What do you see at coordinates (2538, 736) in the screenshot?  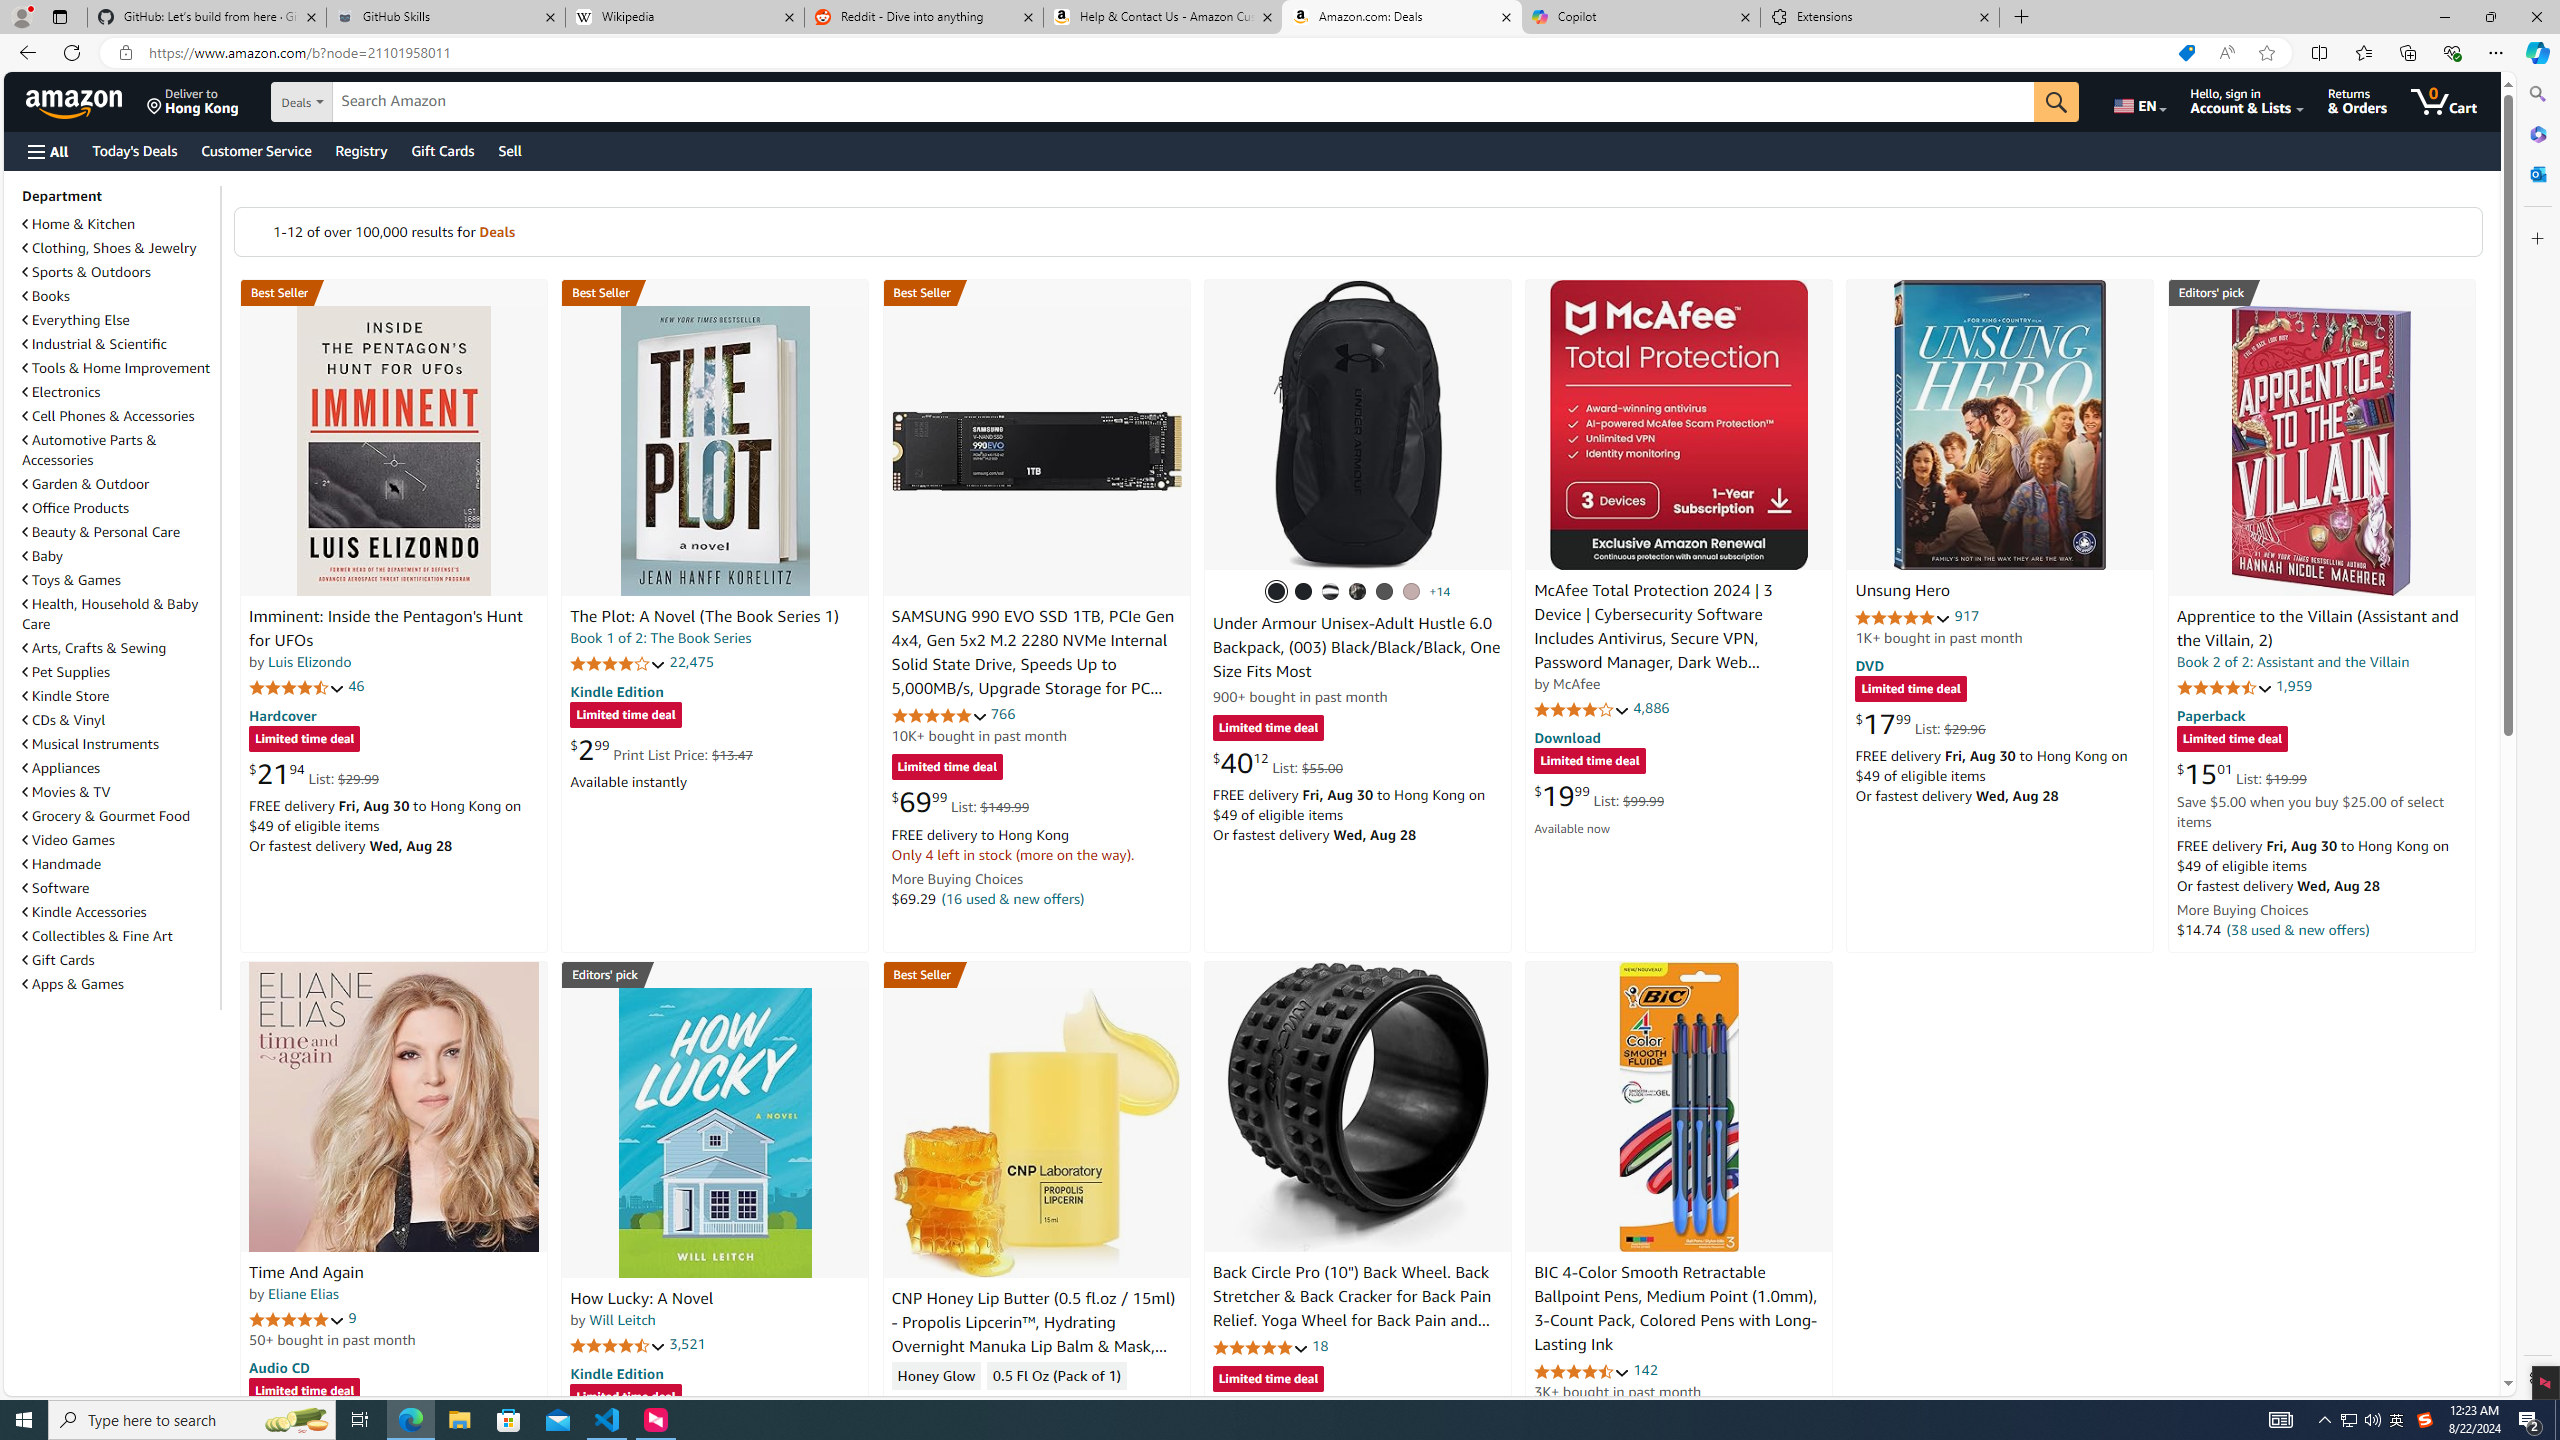 I see `Side bar` at bounding box center [2538, 736].